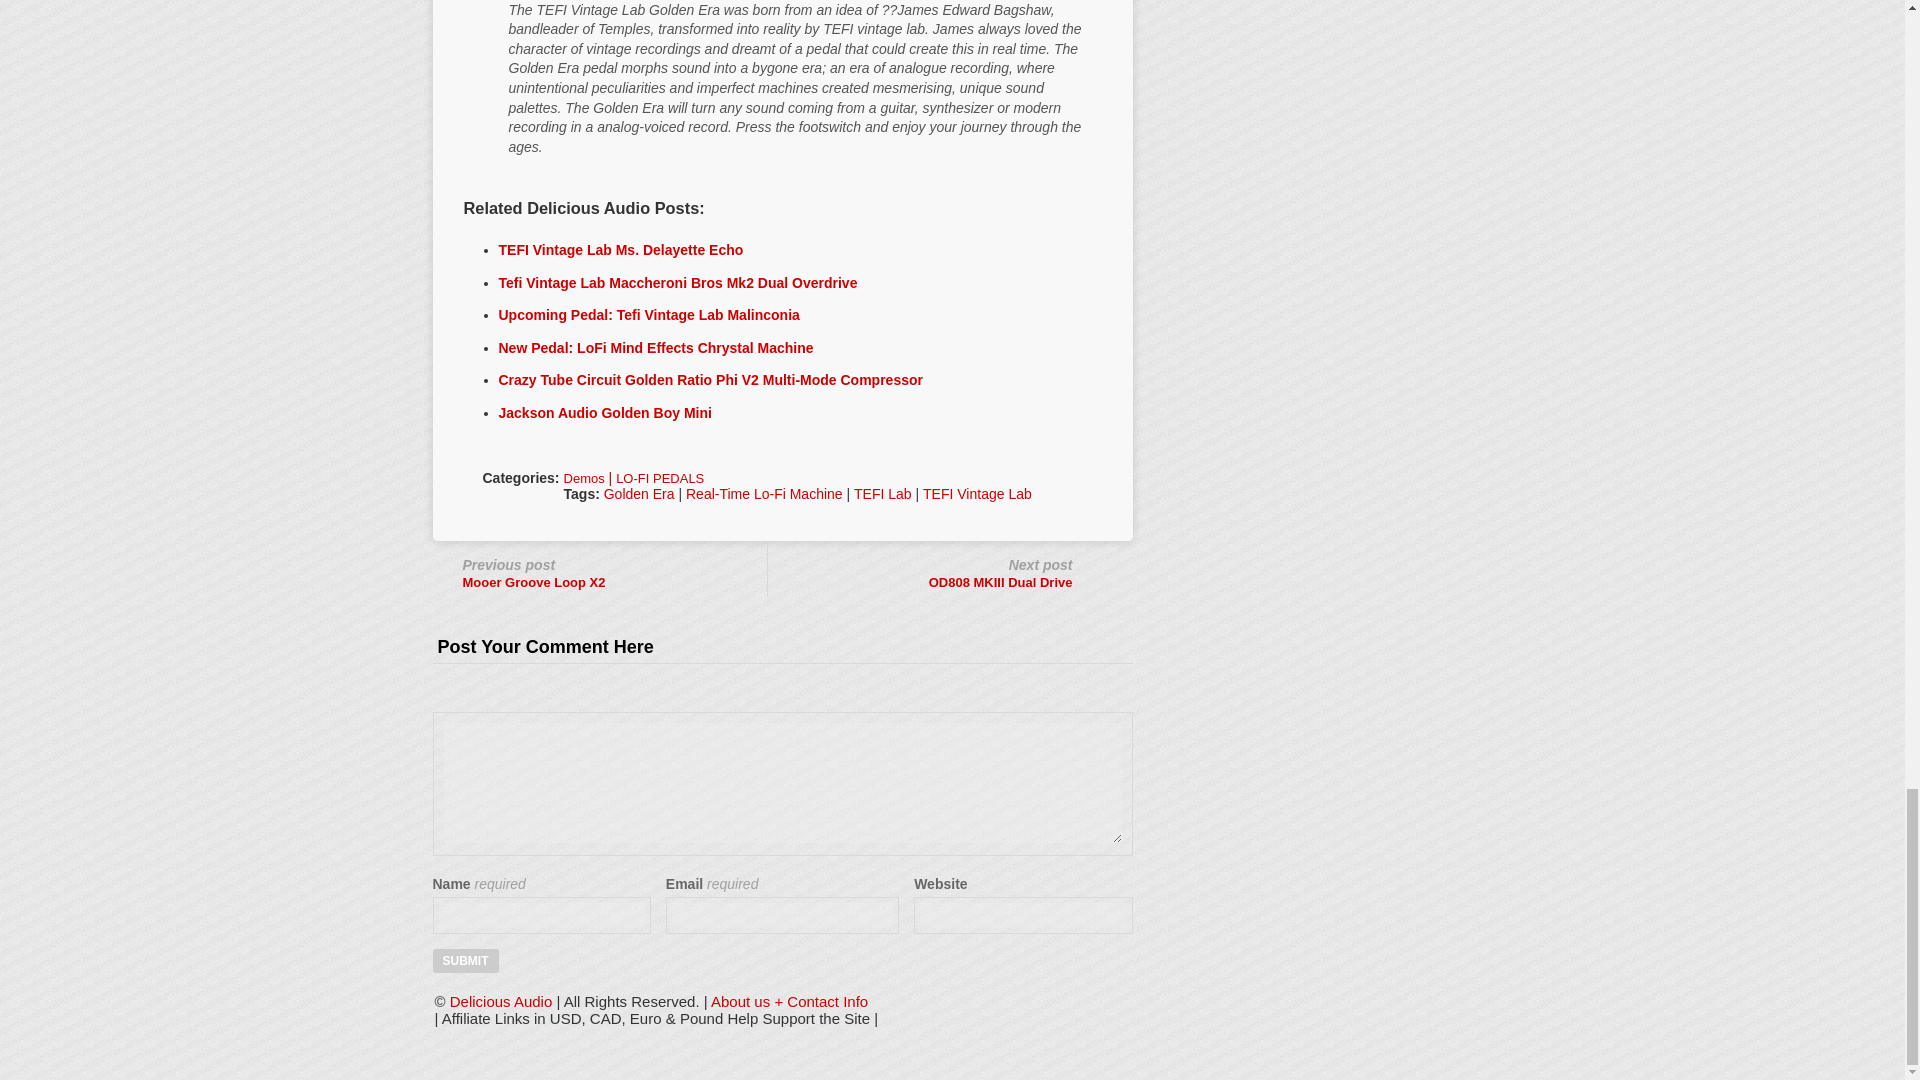 This screenshot has width=1920, height=1080. I want to click on View all posts tagged Golden Era, so click(640, 494).